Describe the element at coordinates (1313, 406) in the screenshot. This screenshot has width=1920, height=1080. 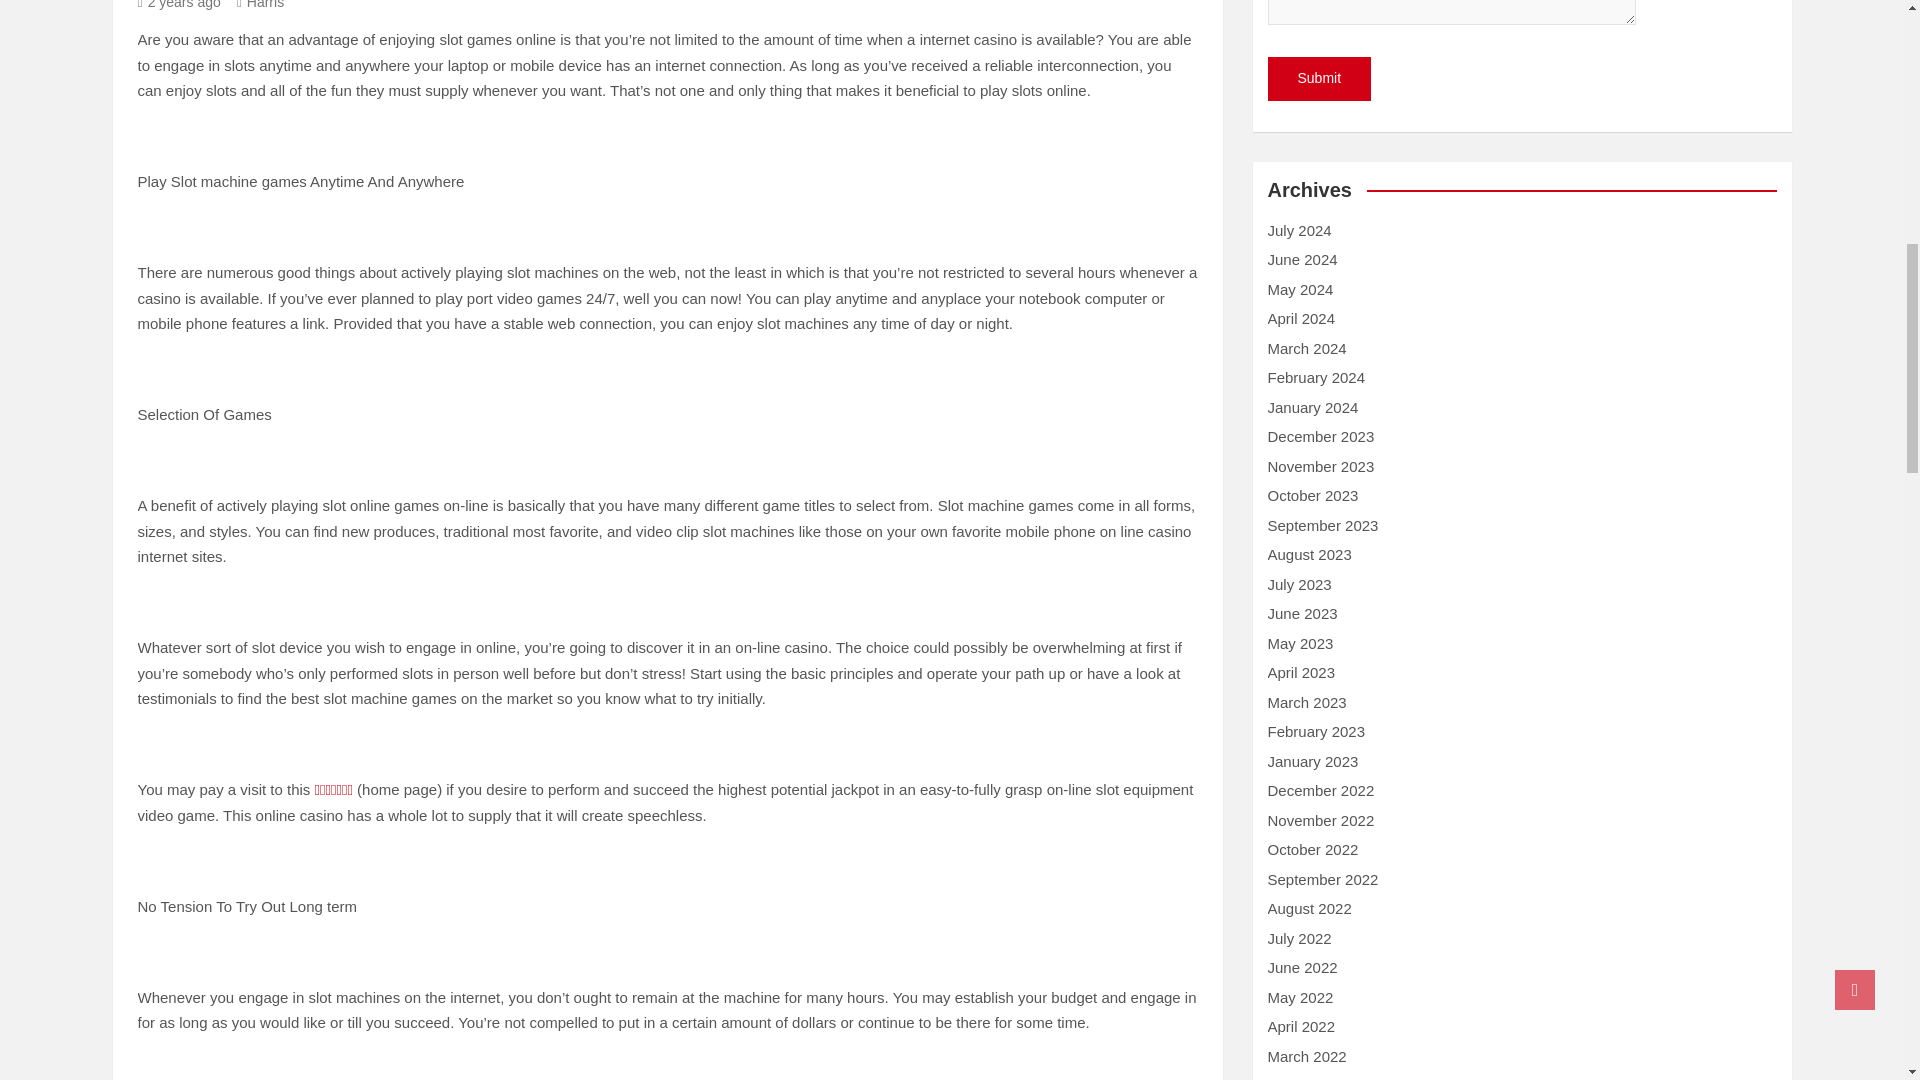
I see `January 2024` at that location.